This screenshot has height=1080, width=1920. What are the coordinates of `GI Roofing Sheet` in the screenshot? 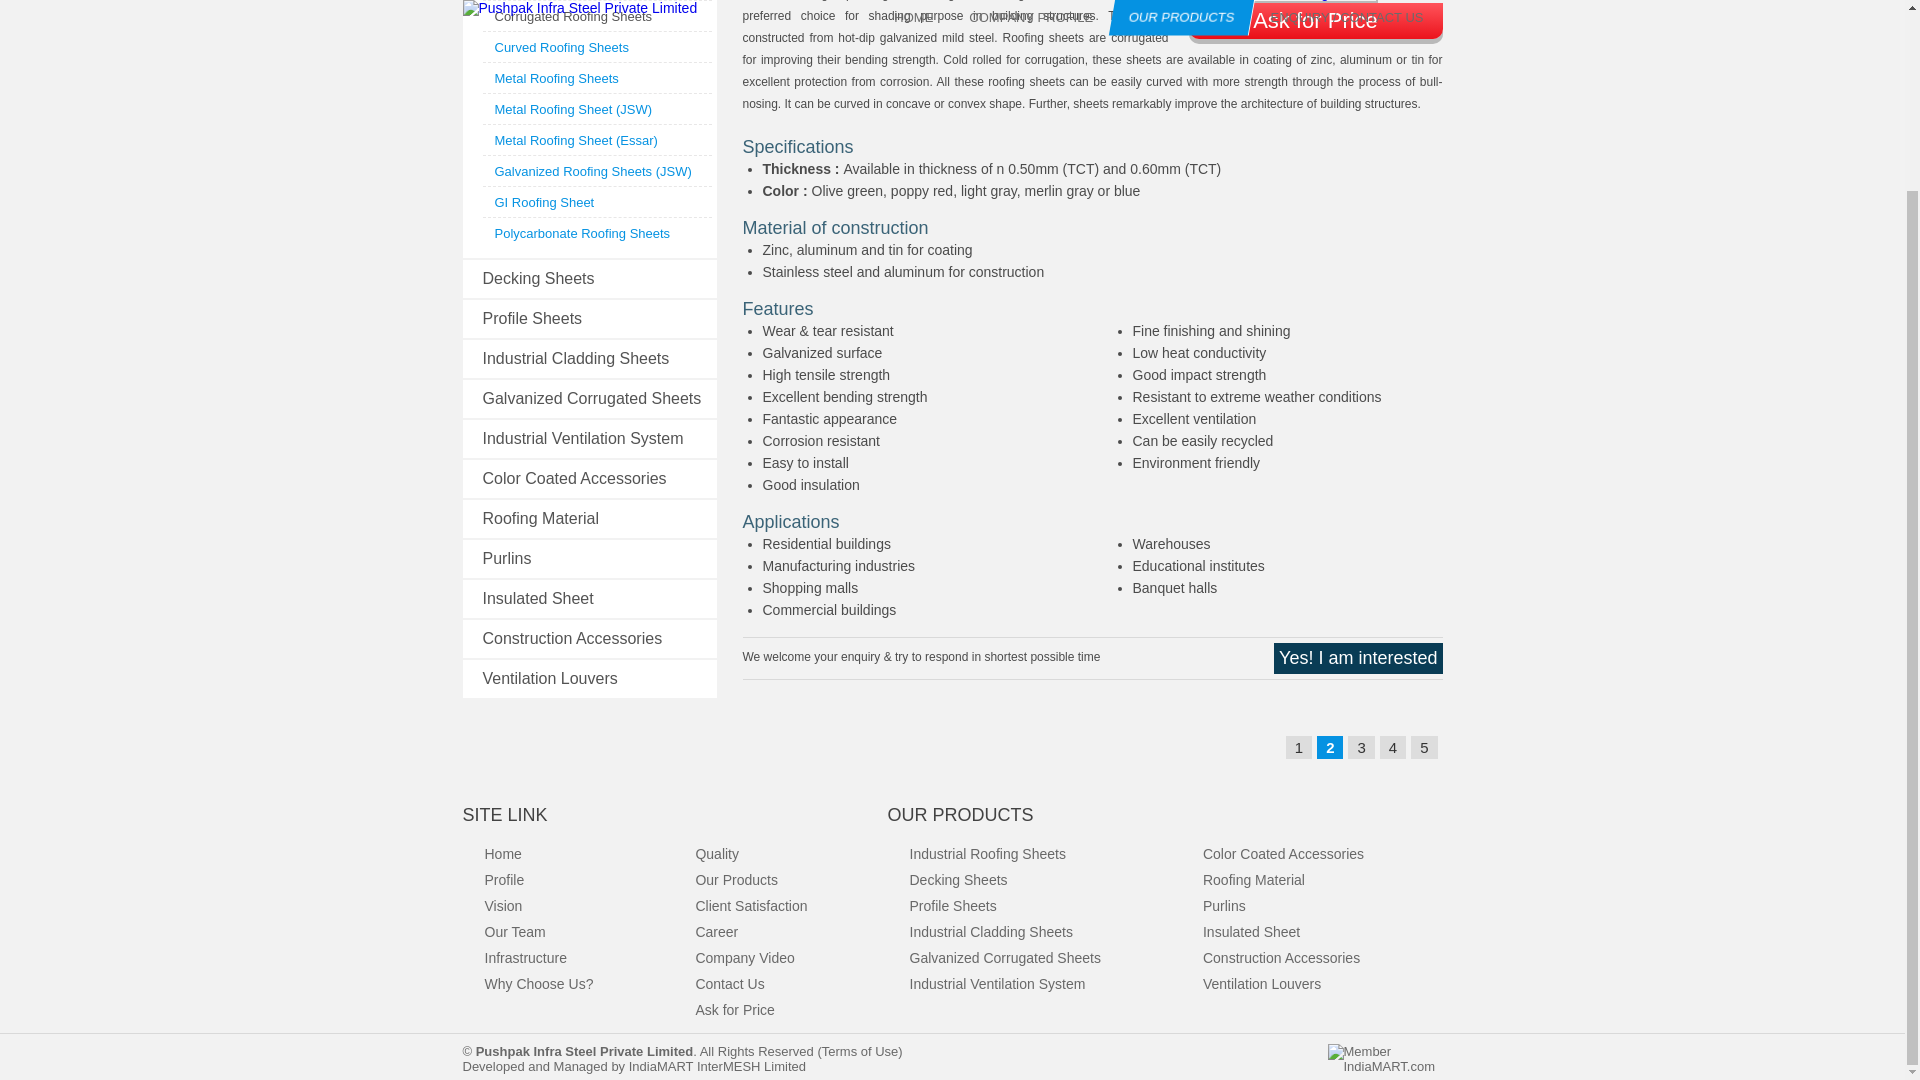 It's located at (543, 202).